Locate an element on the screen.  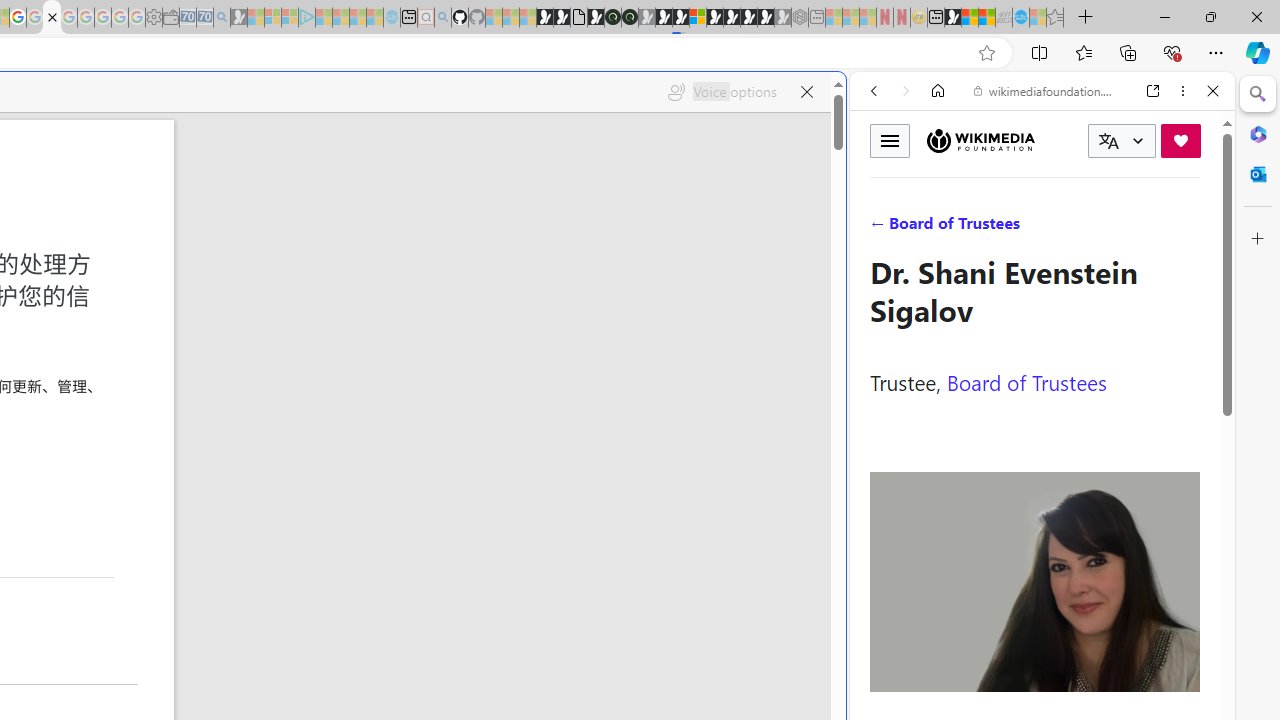
wikimediafoundation.org is located at coordinates (1046, 90).